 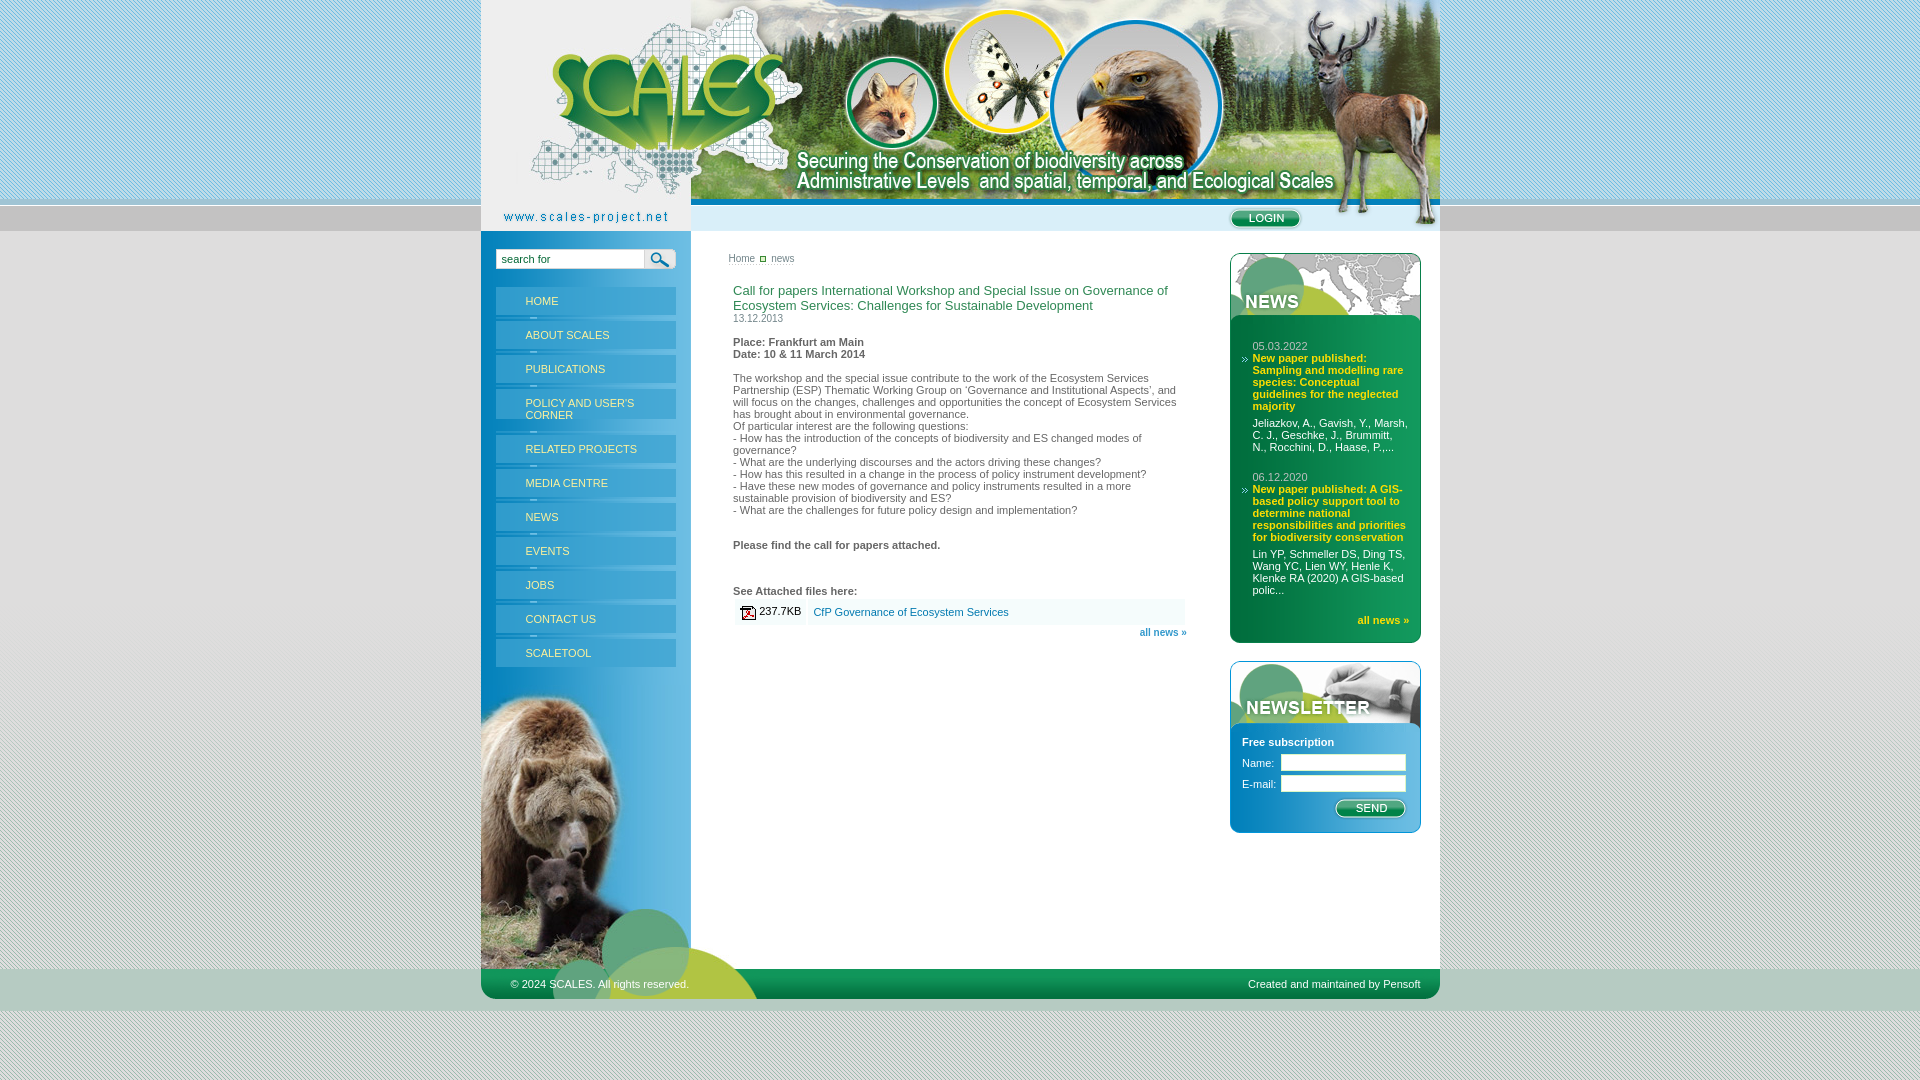 I want to click on Home, so click(x=740, y=258).